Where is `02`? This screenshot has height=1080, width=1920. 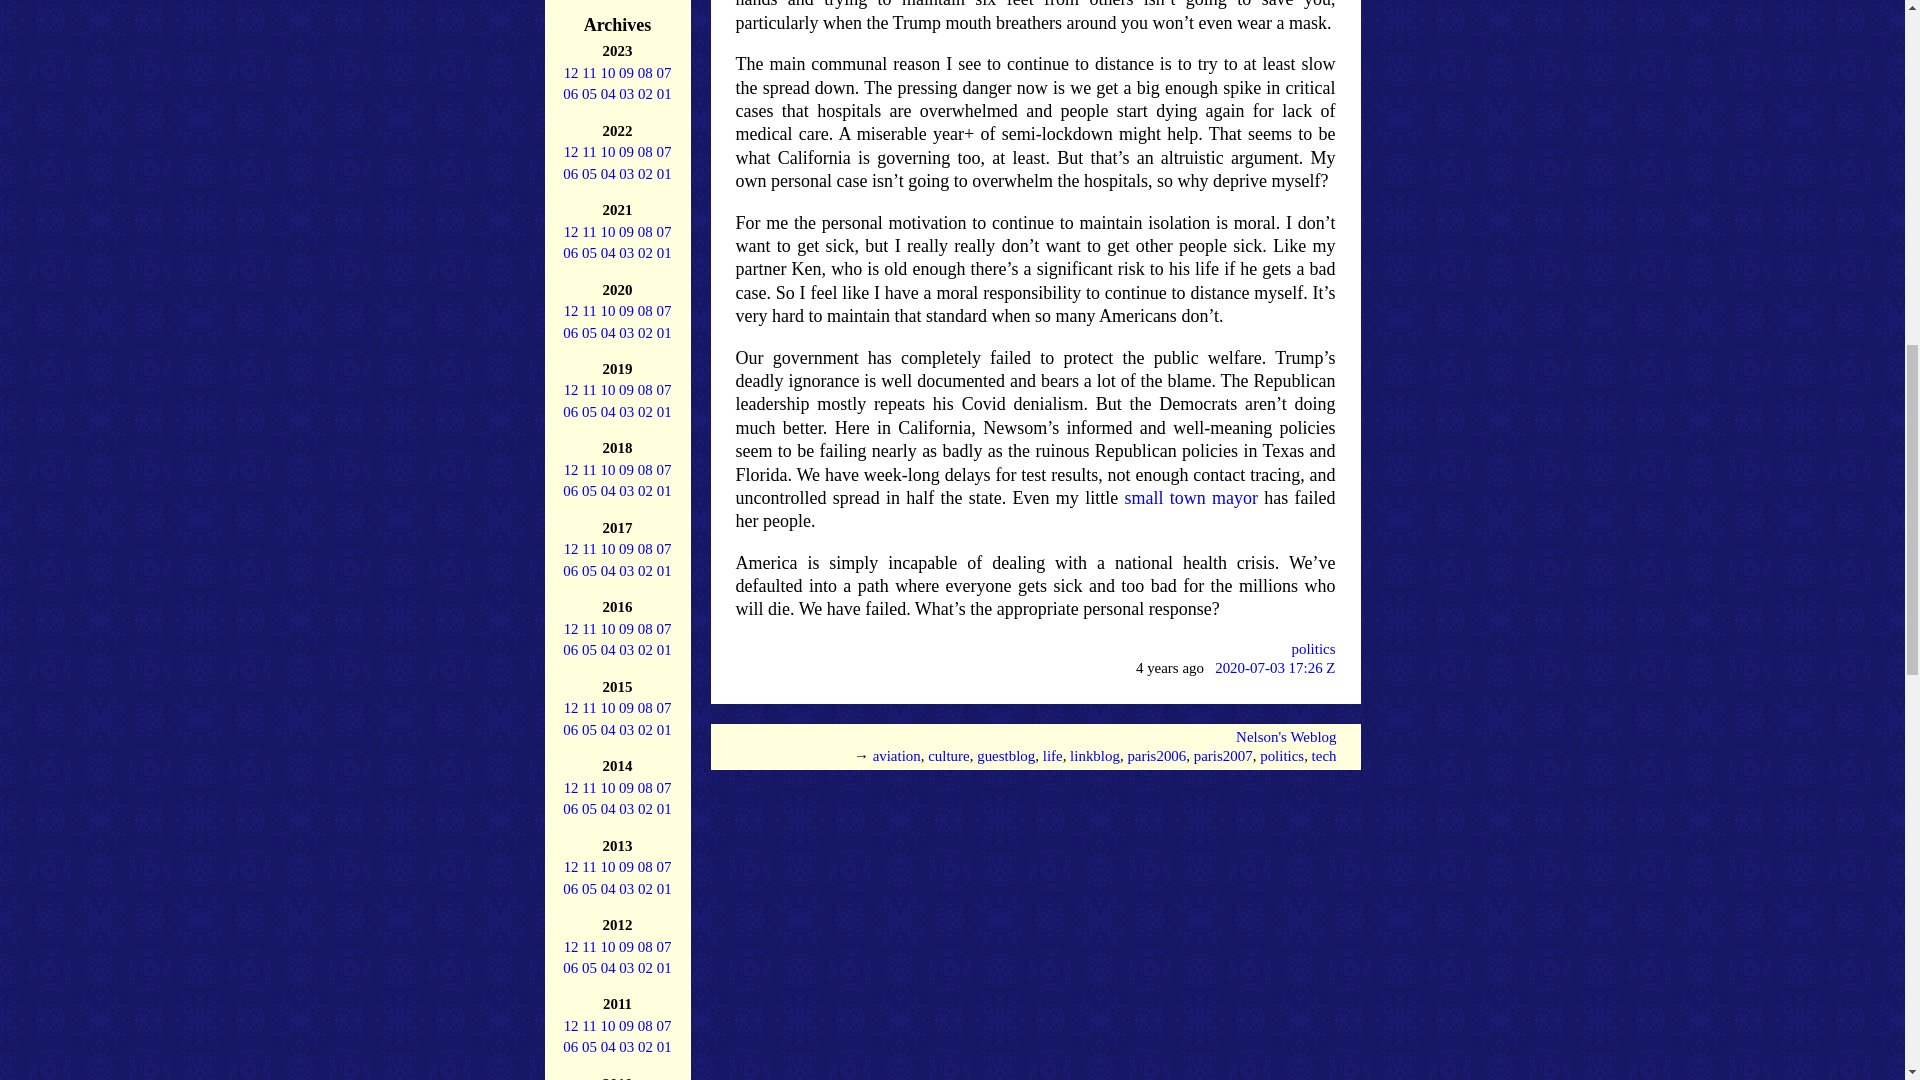
02 is located at coordinates (644, 94).